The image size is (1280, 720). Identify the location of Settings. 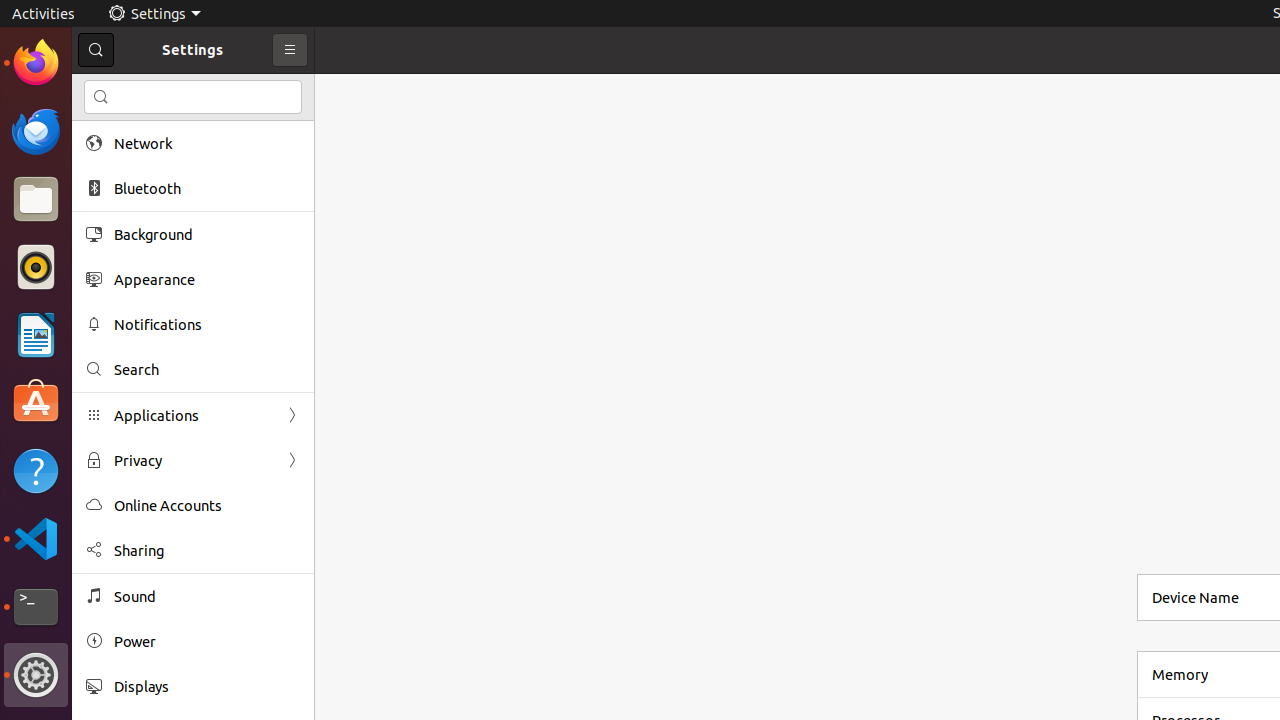
(154, 14).